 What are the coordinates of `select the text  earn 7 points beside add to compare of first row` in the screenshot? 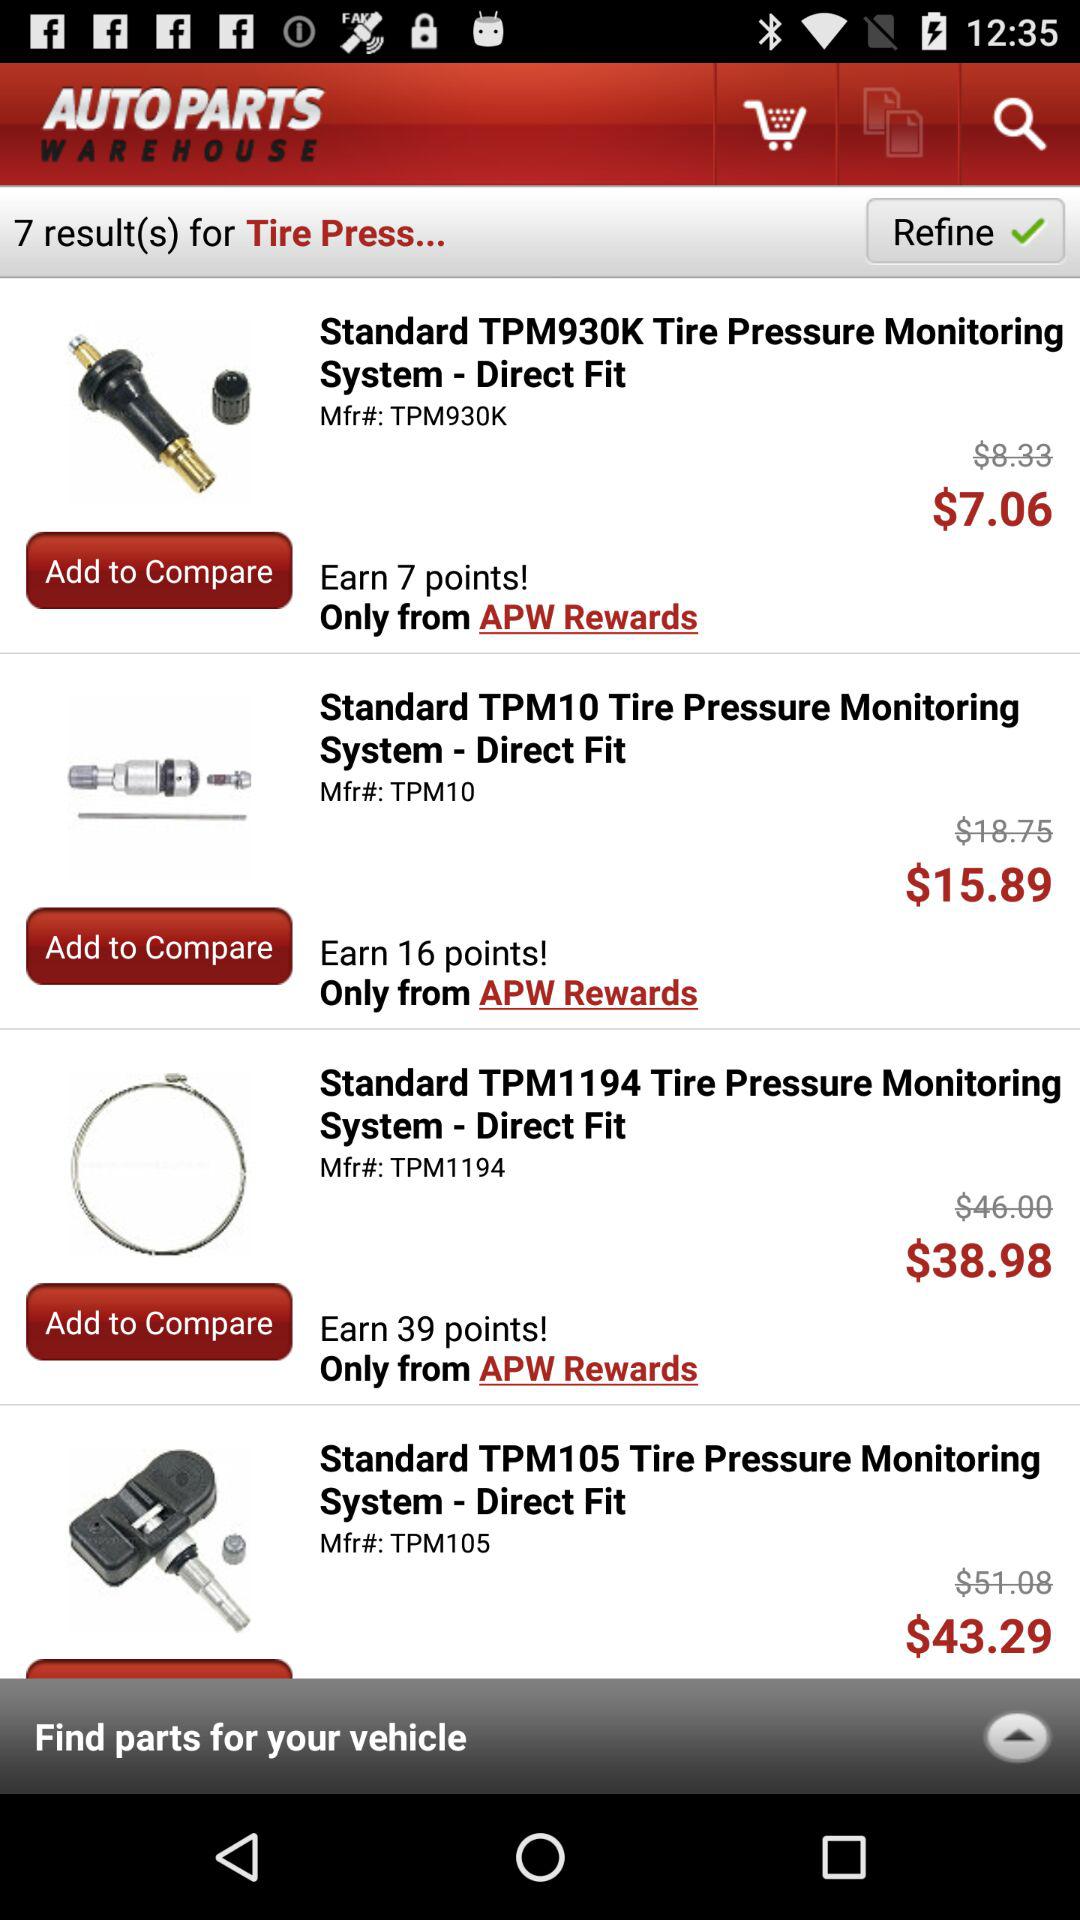 It's located at (508, 596).